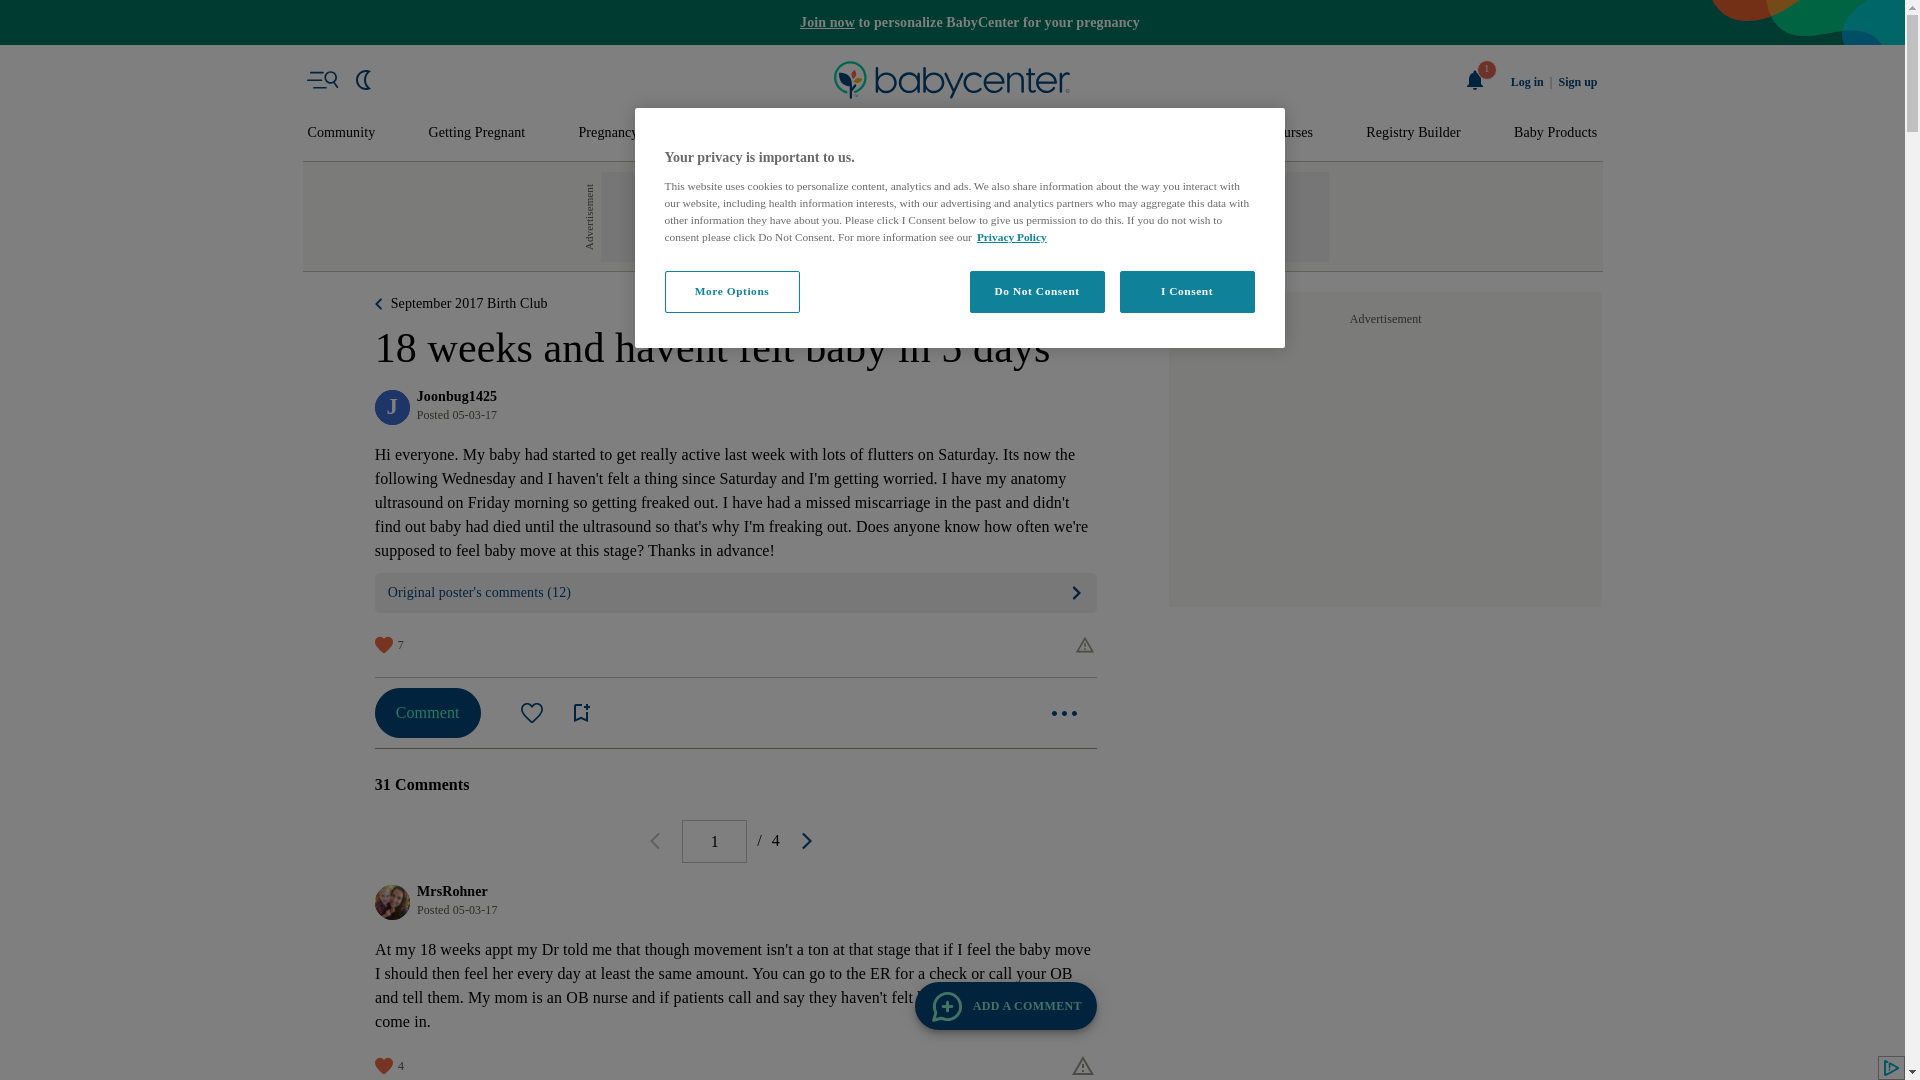  Describe the element at coordinates (1556, 133) in the screenshot. I see `Baby Products` at that location.